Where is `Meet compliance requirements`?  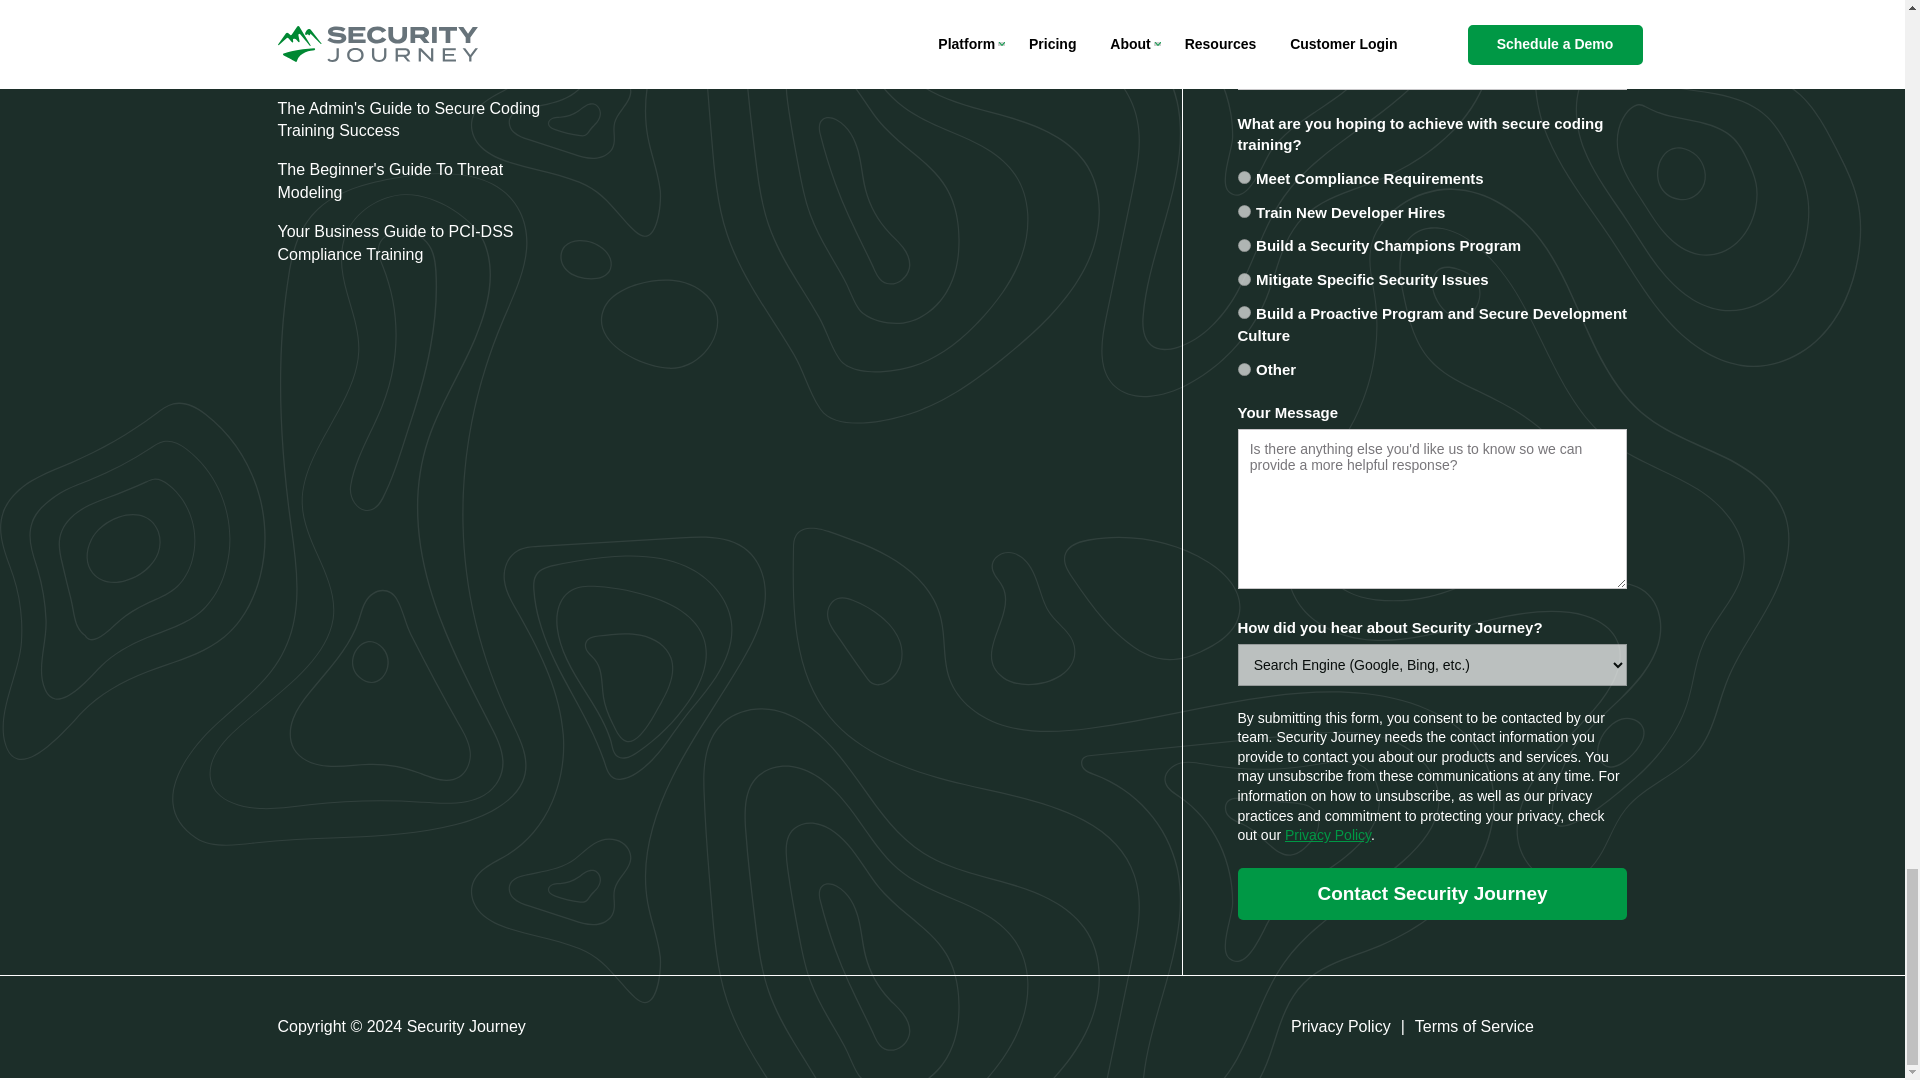 Meet compliance requirements is located at coordinates (1244, 176).